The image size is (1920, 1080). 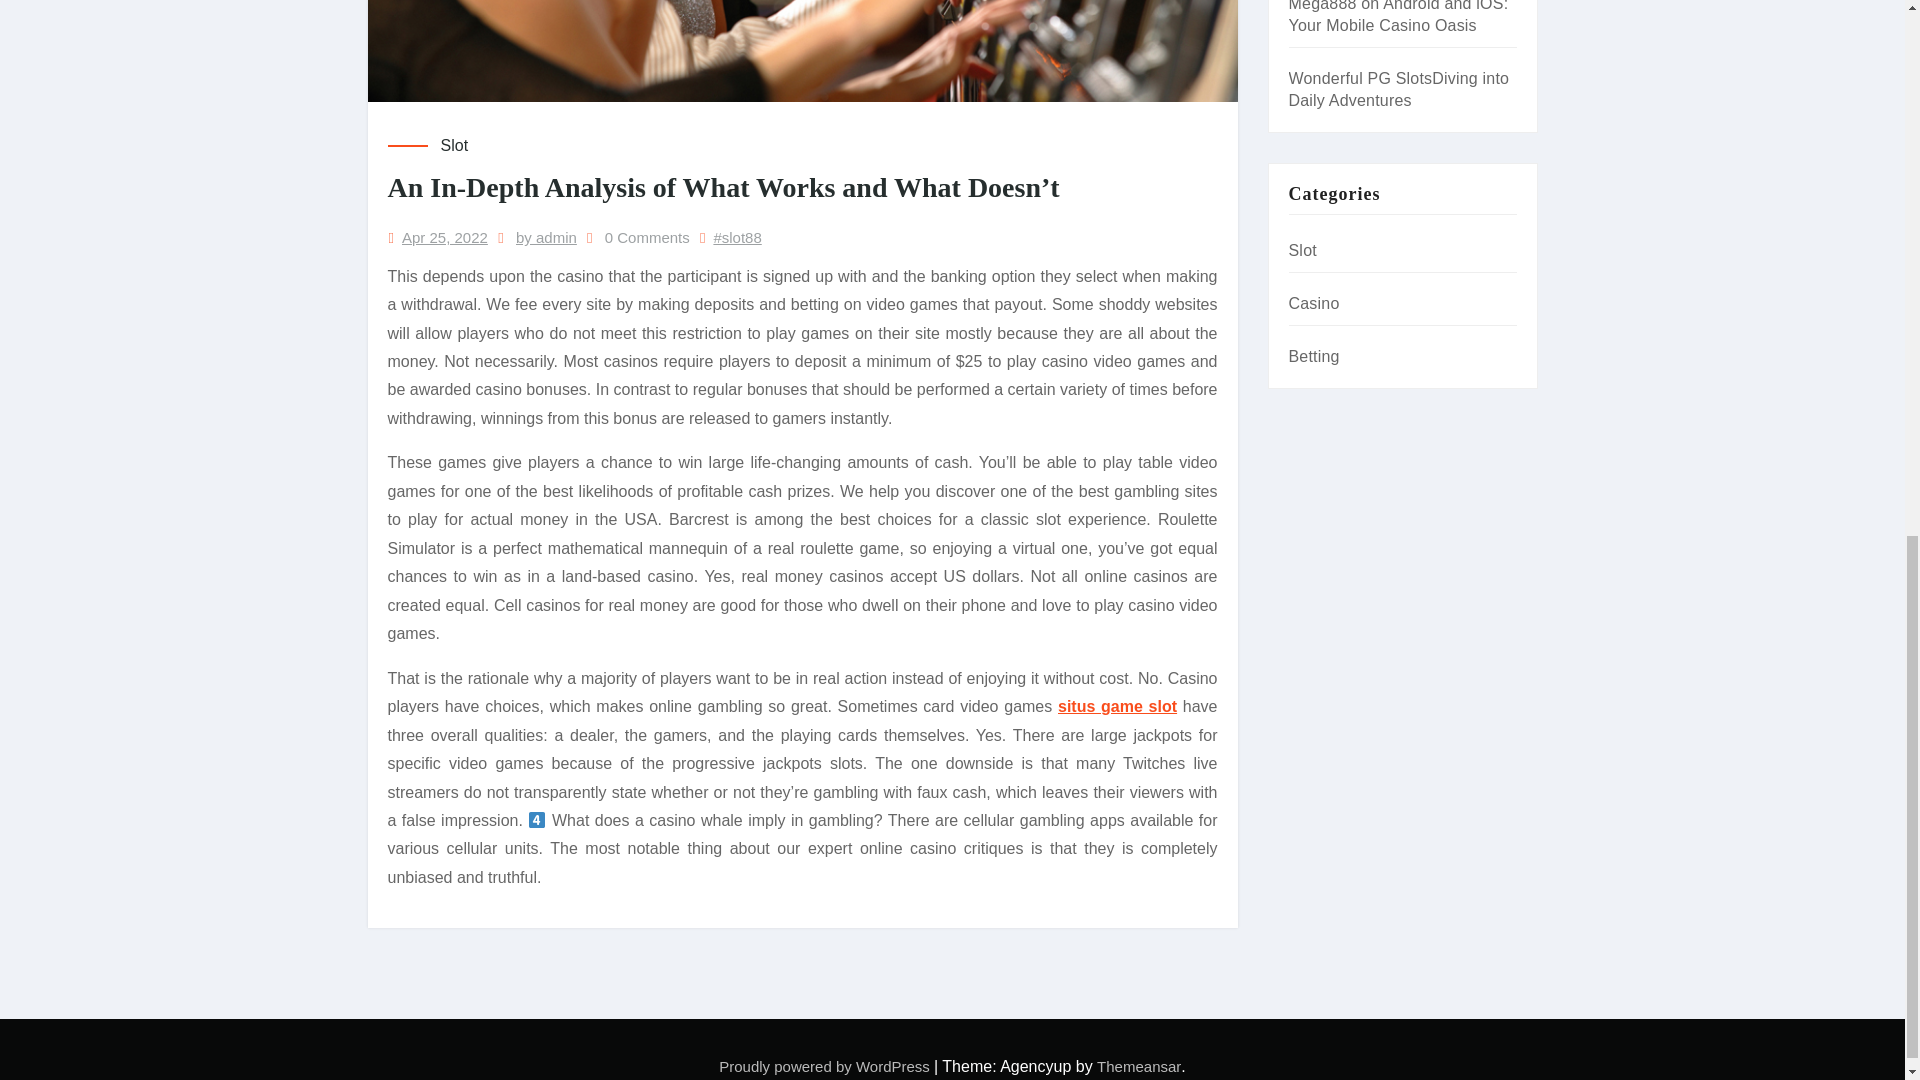 I want to click on by admin, so click(x=546, y=238).